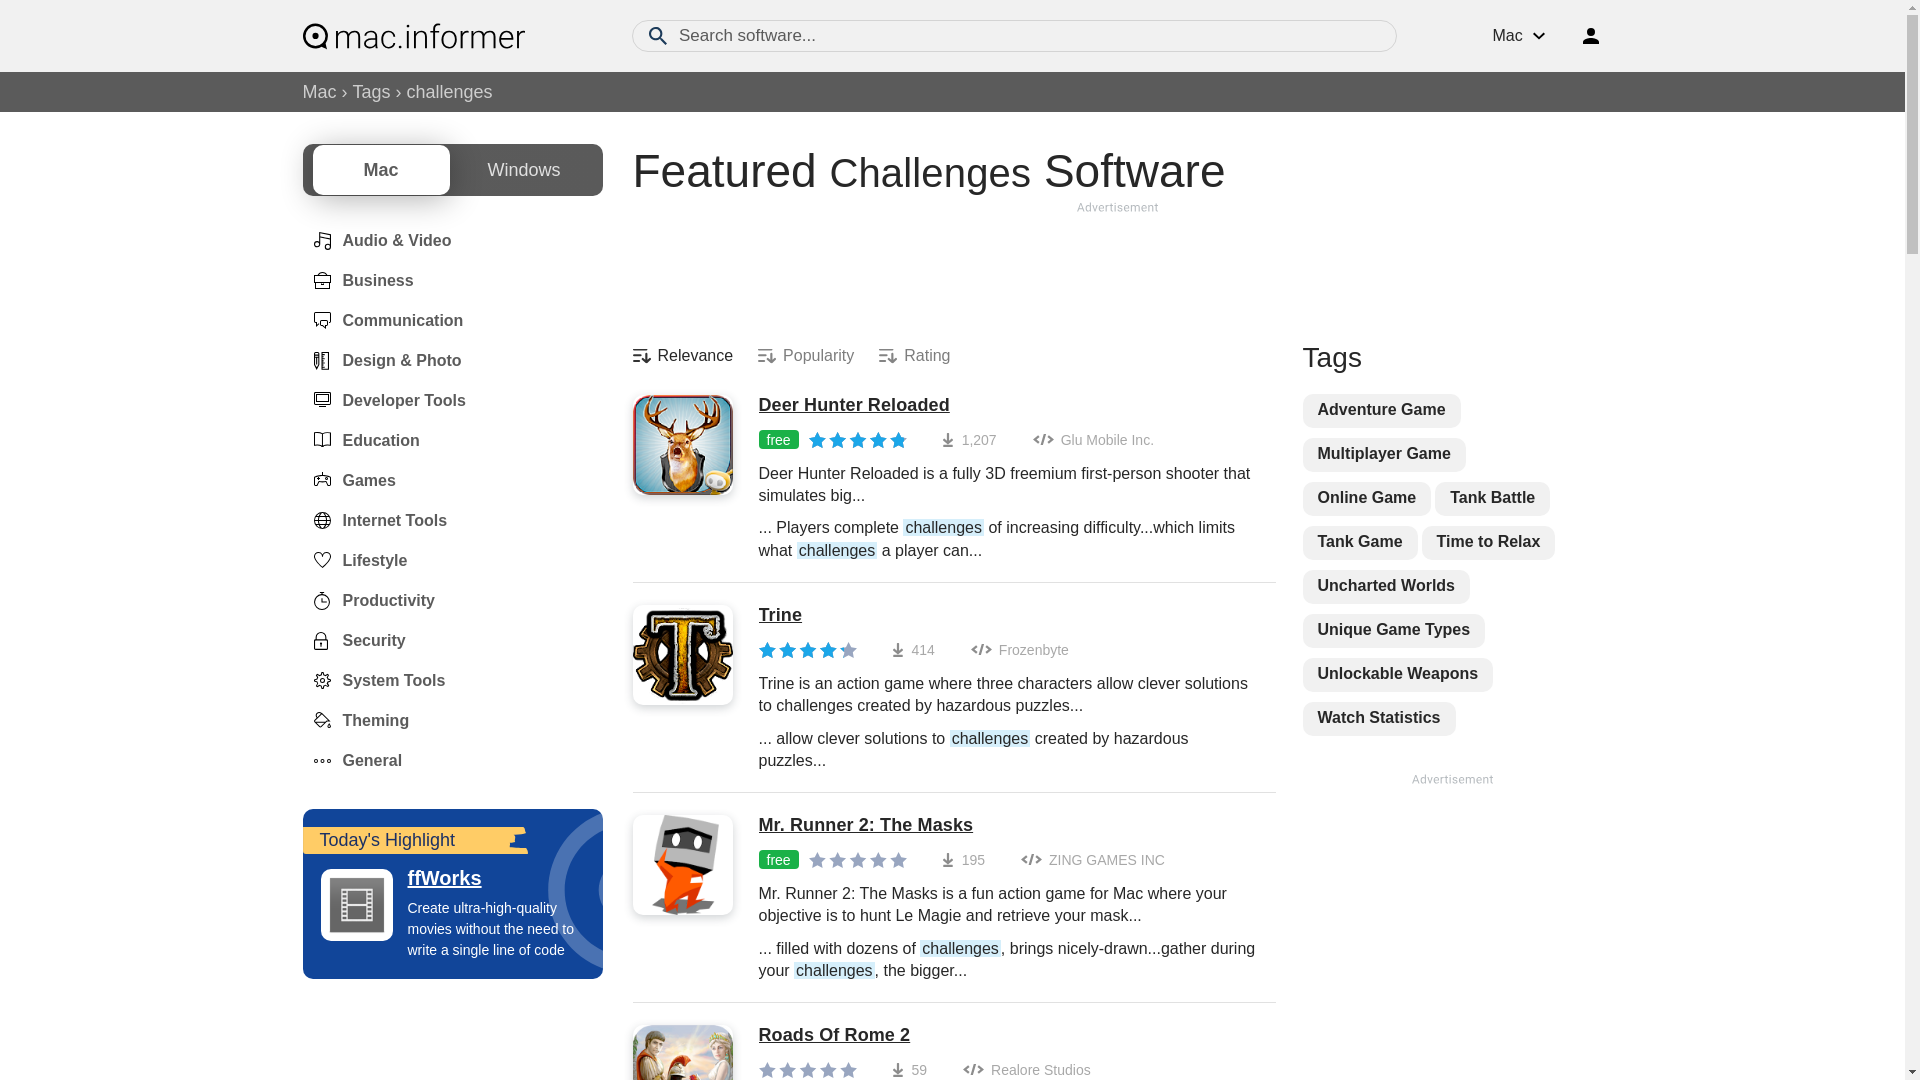  What do you see at coordinates (351, 760) in the screenshot?
I see `General` at bounding box center [351, 760].